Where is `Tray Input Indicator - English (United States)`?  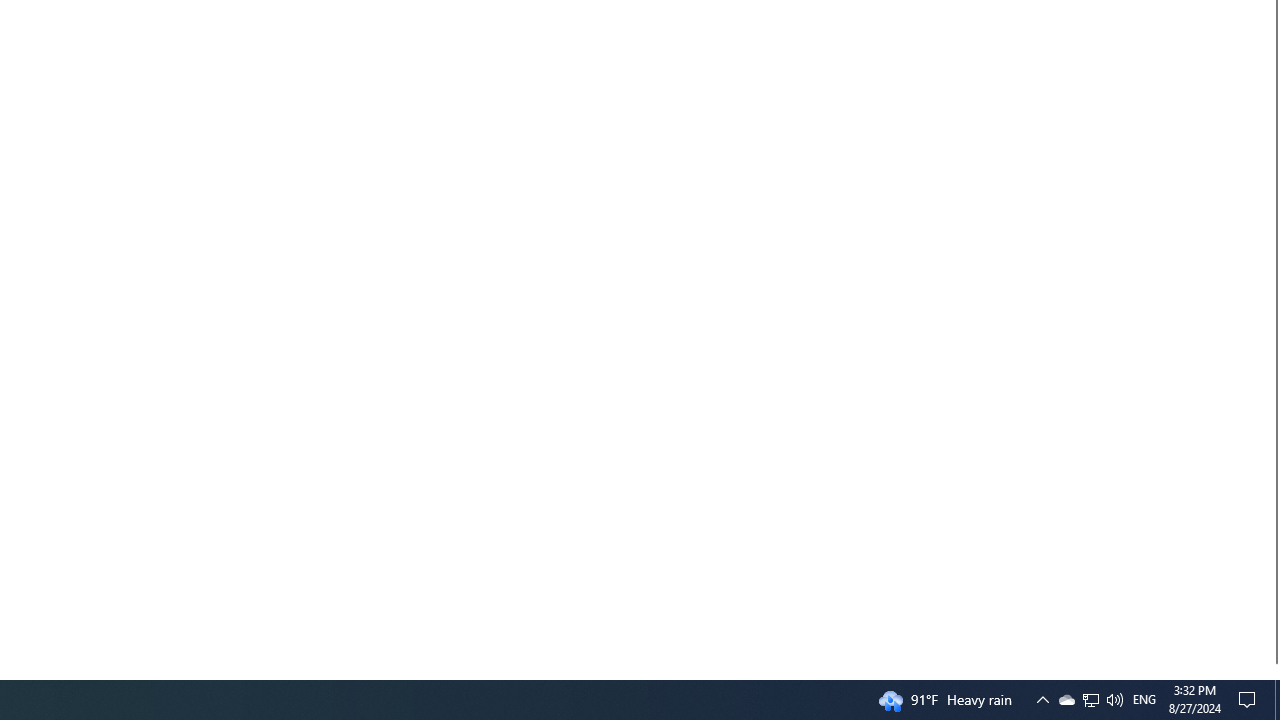
Tray Input Indicator - English (United States) is located at coordinates (1066, 700).